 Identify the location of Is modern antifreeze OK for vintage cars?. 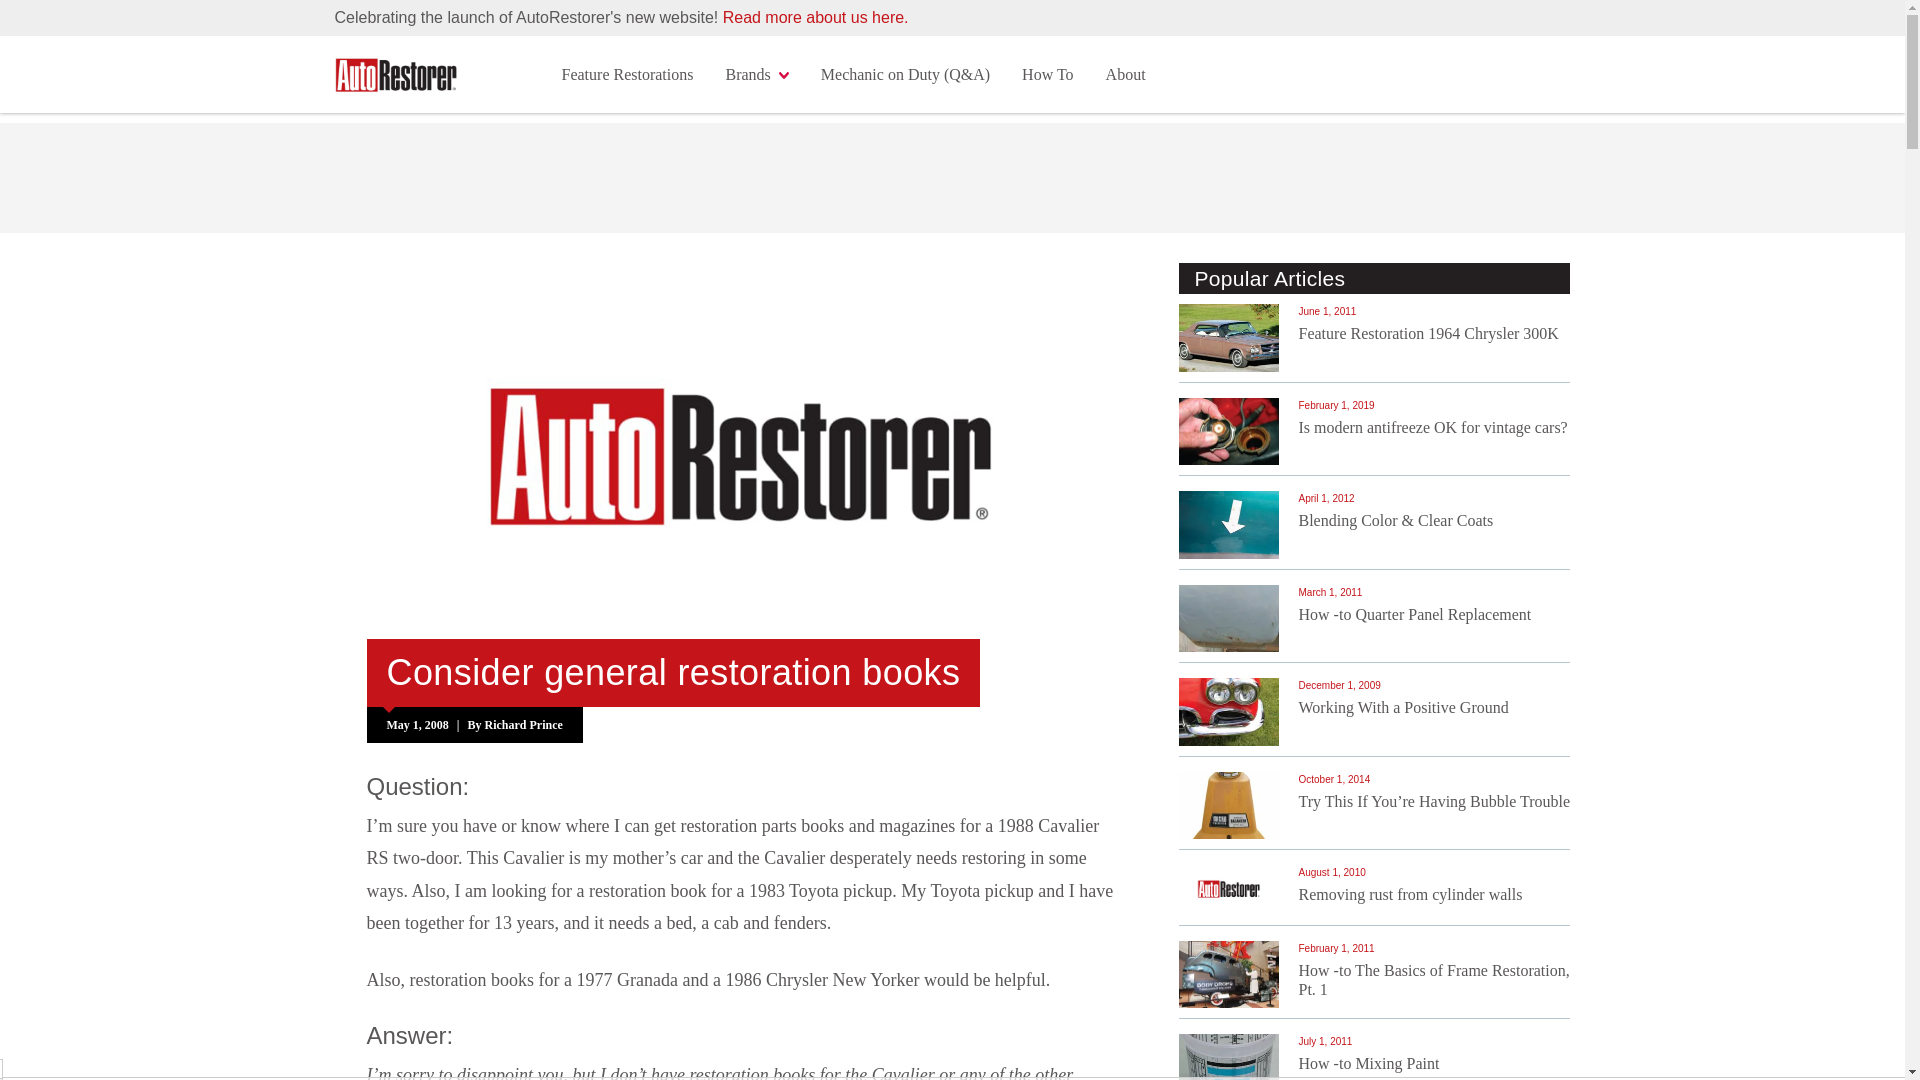
(1432, 428).